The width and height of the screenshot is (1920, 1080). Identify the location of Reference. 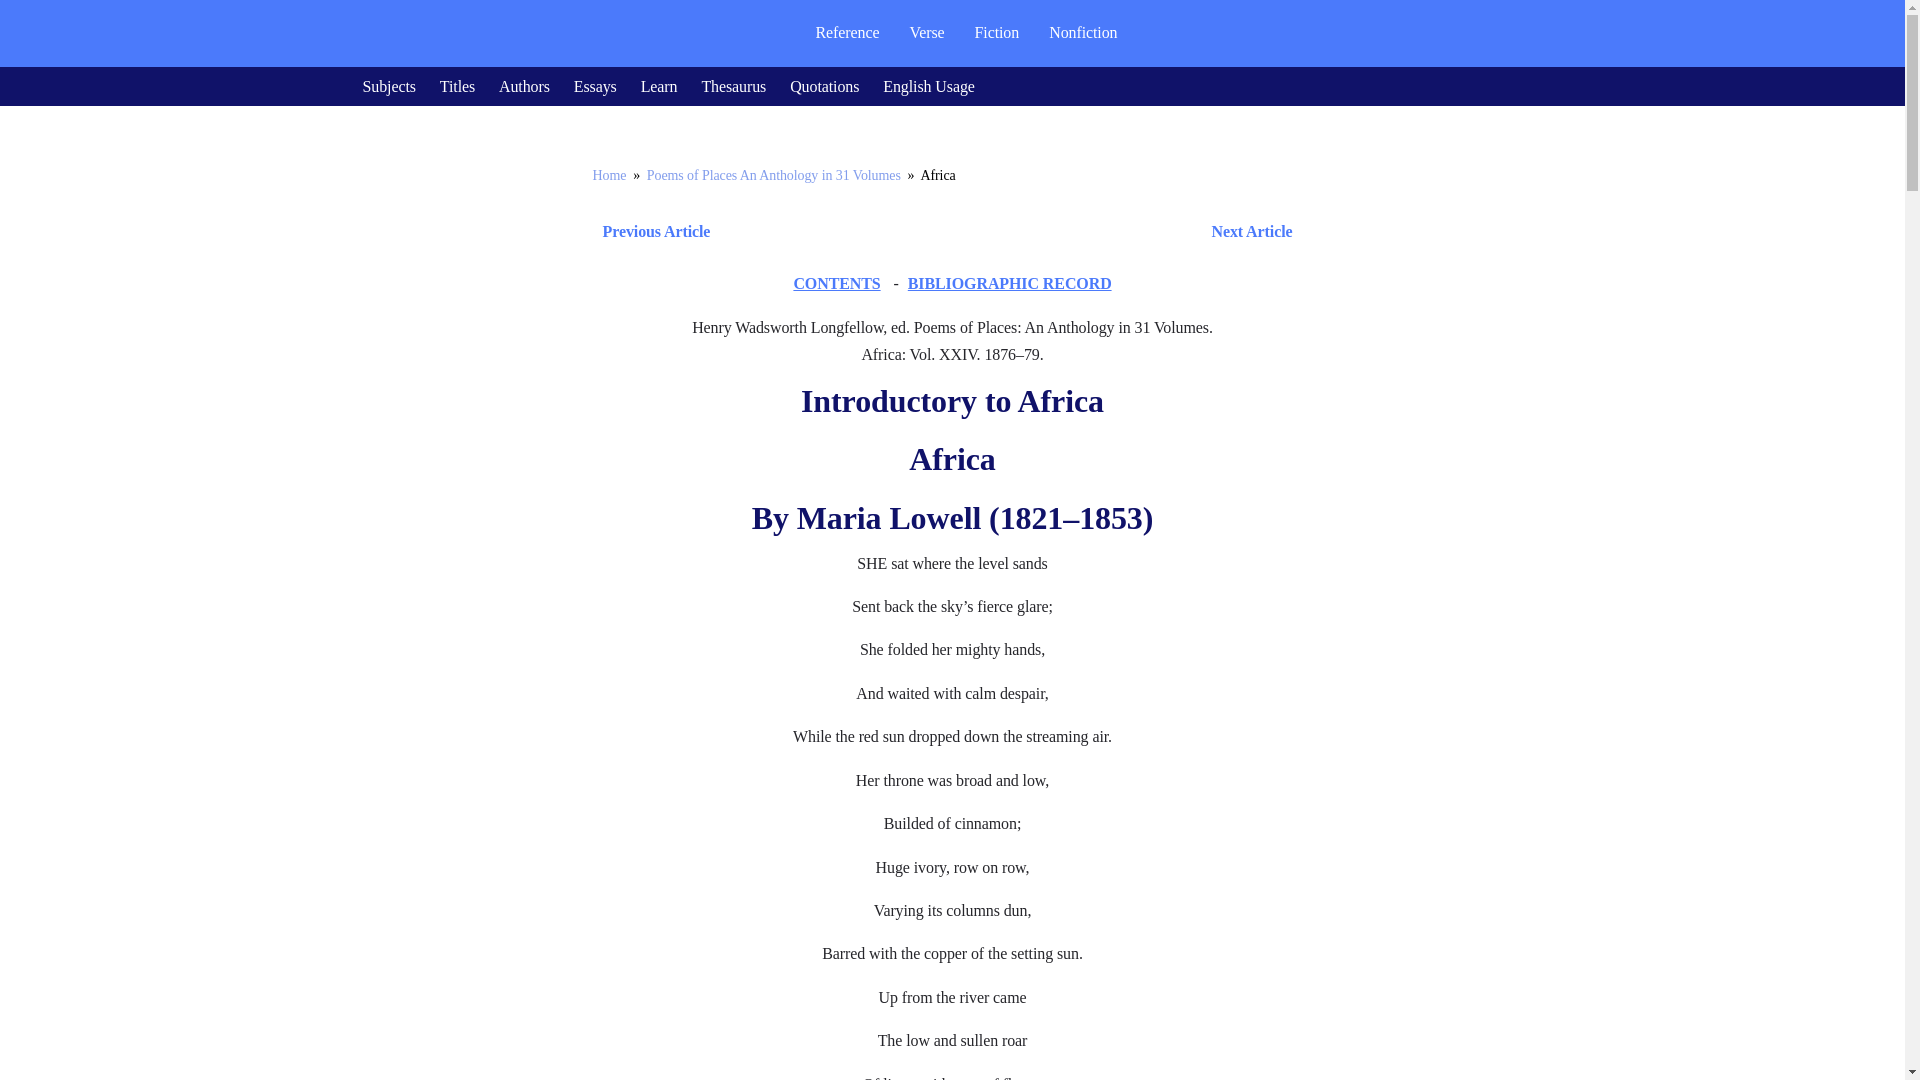
(847, 32).